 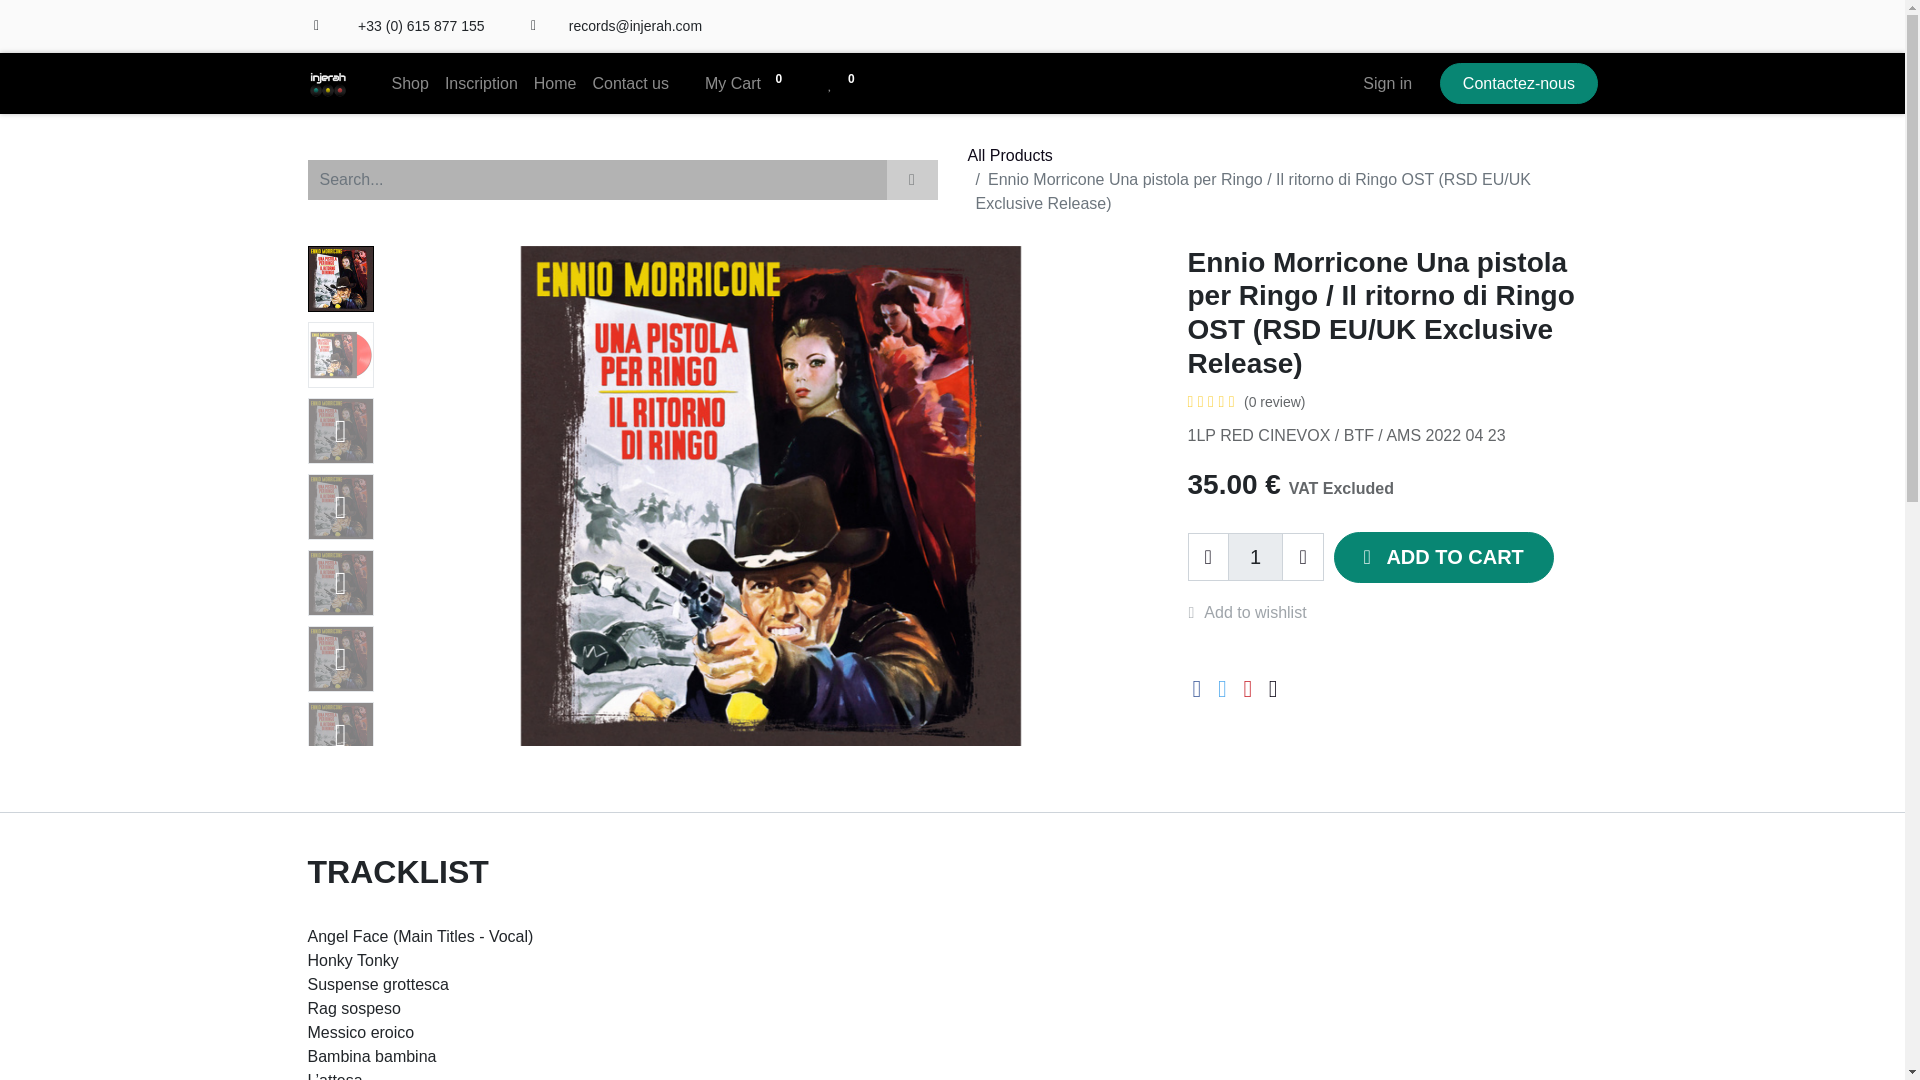 I want to click on Sign in, so click(x=1388, y=83).